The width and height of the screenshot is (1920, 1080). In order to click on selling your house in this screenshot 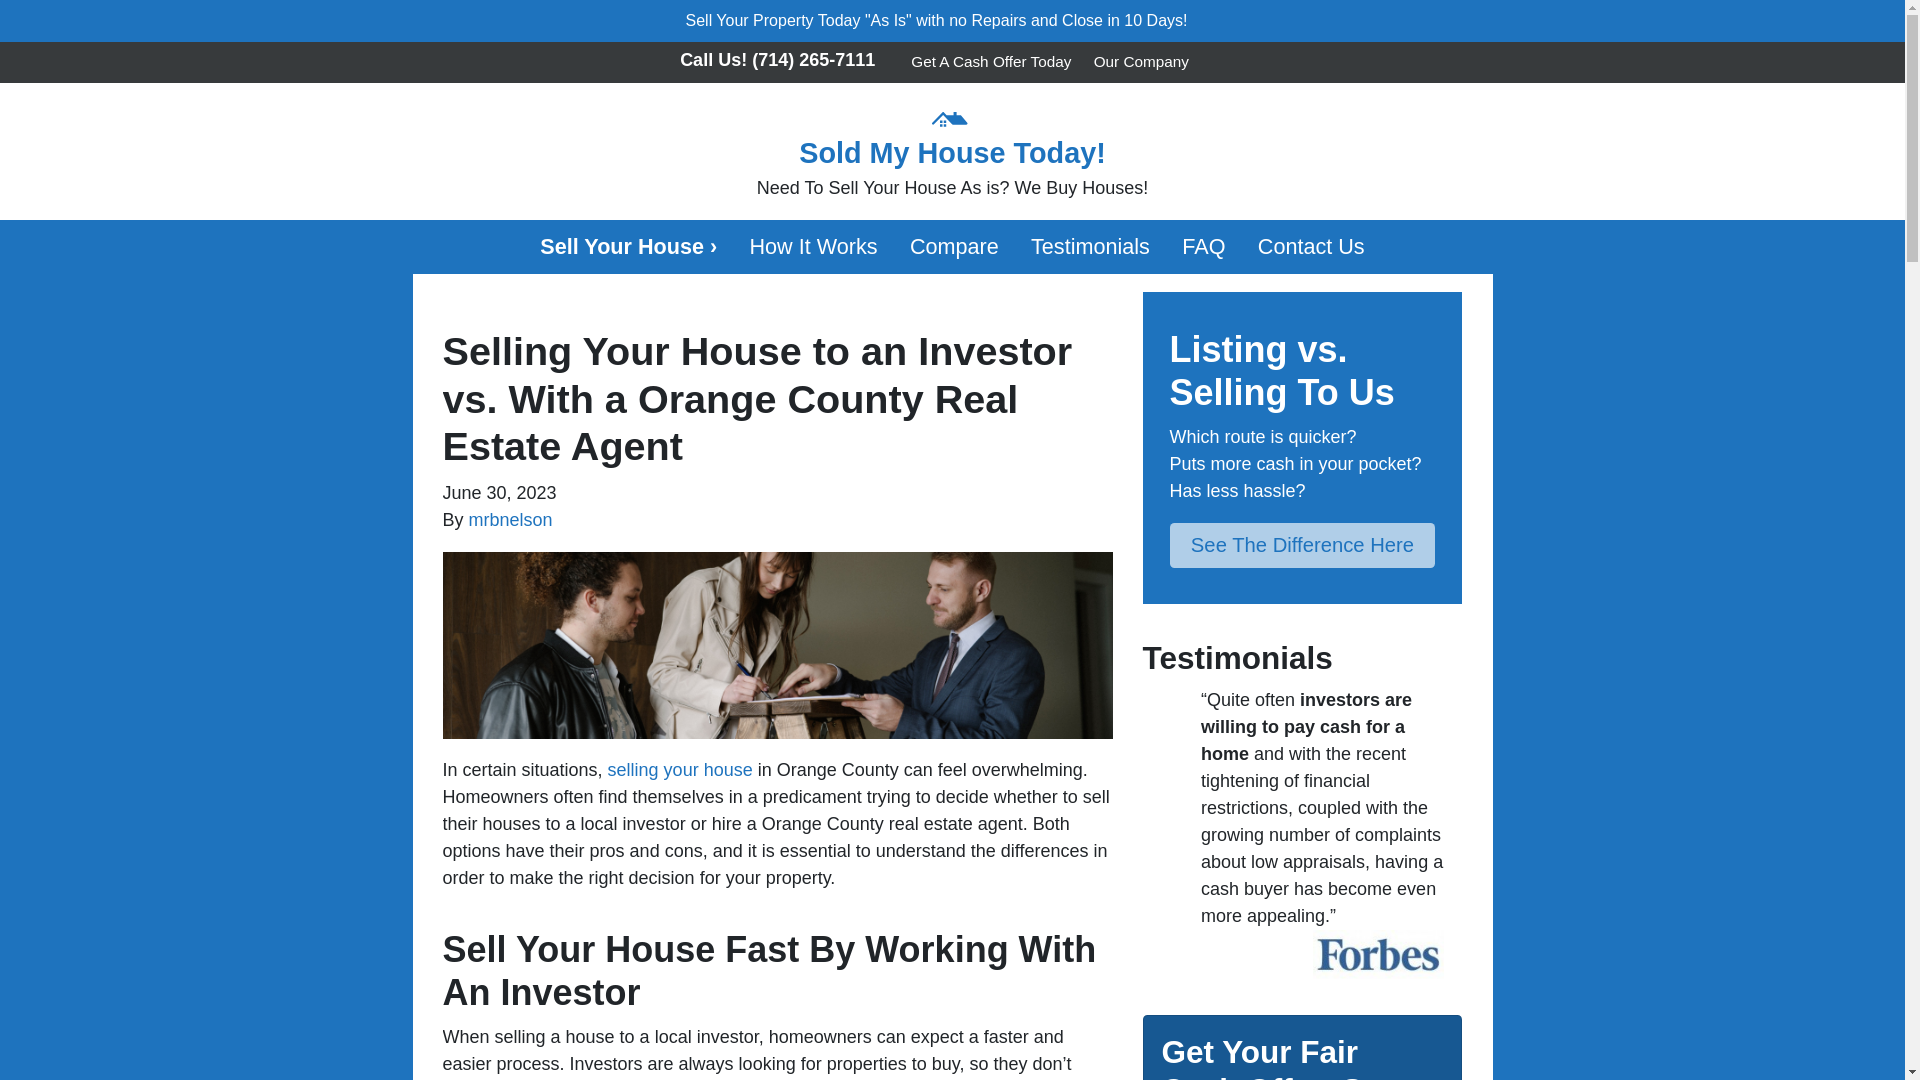, I will do `click(680, 770)`.